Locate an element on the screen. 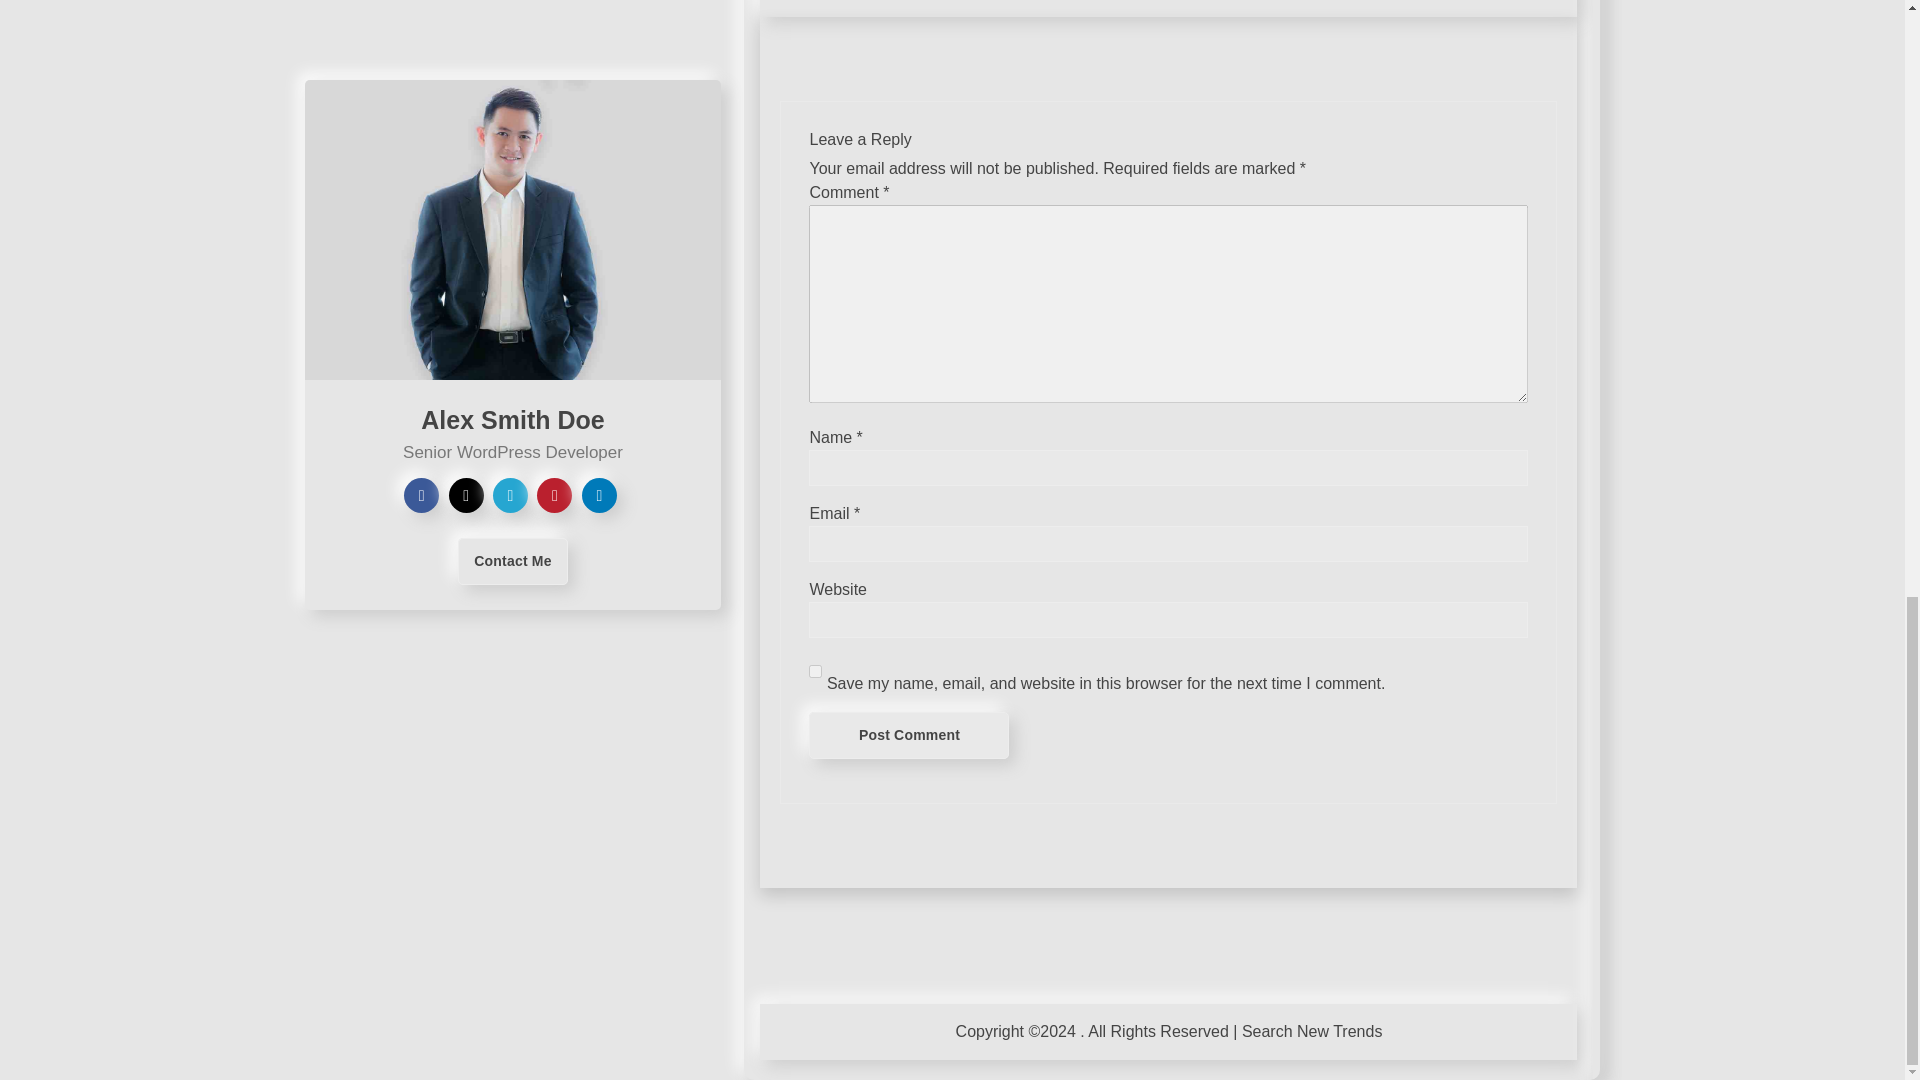 The height and width of the screenshot is (1080, 1920). yes is located at coordinates (814, 672).